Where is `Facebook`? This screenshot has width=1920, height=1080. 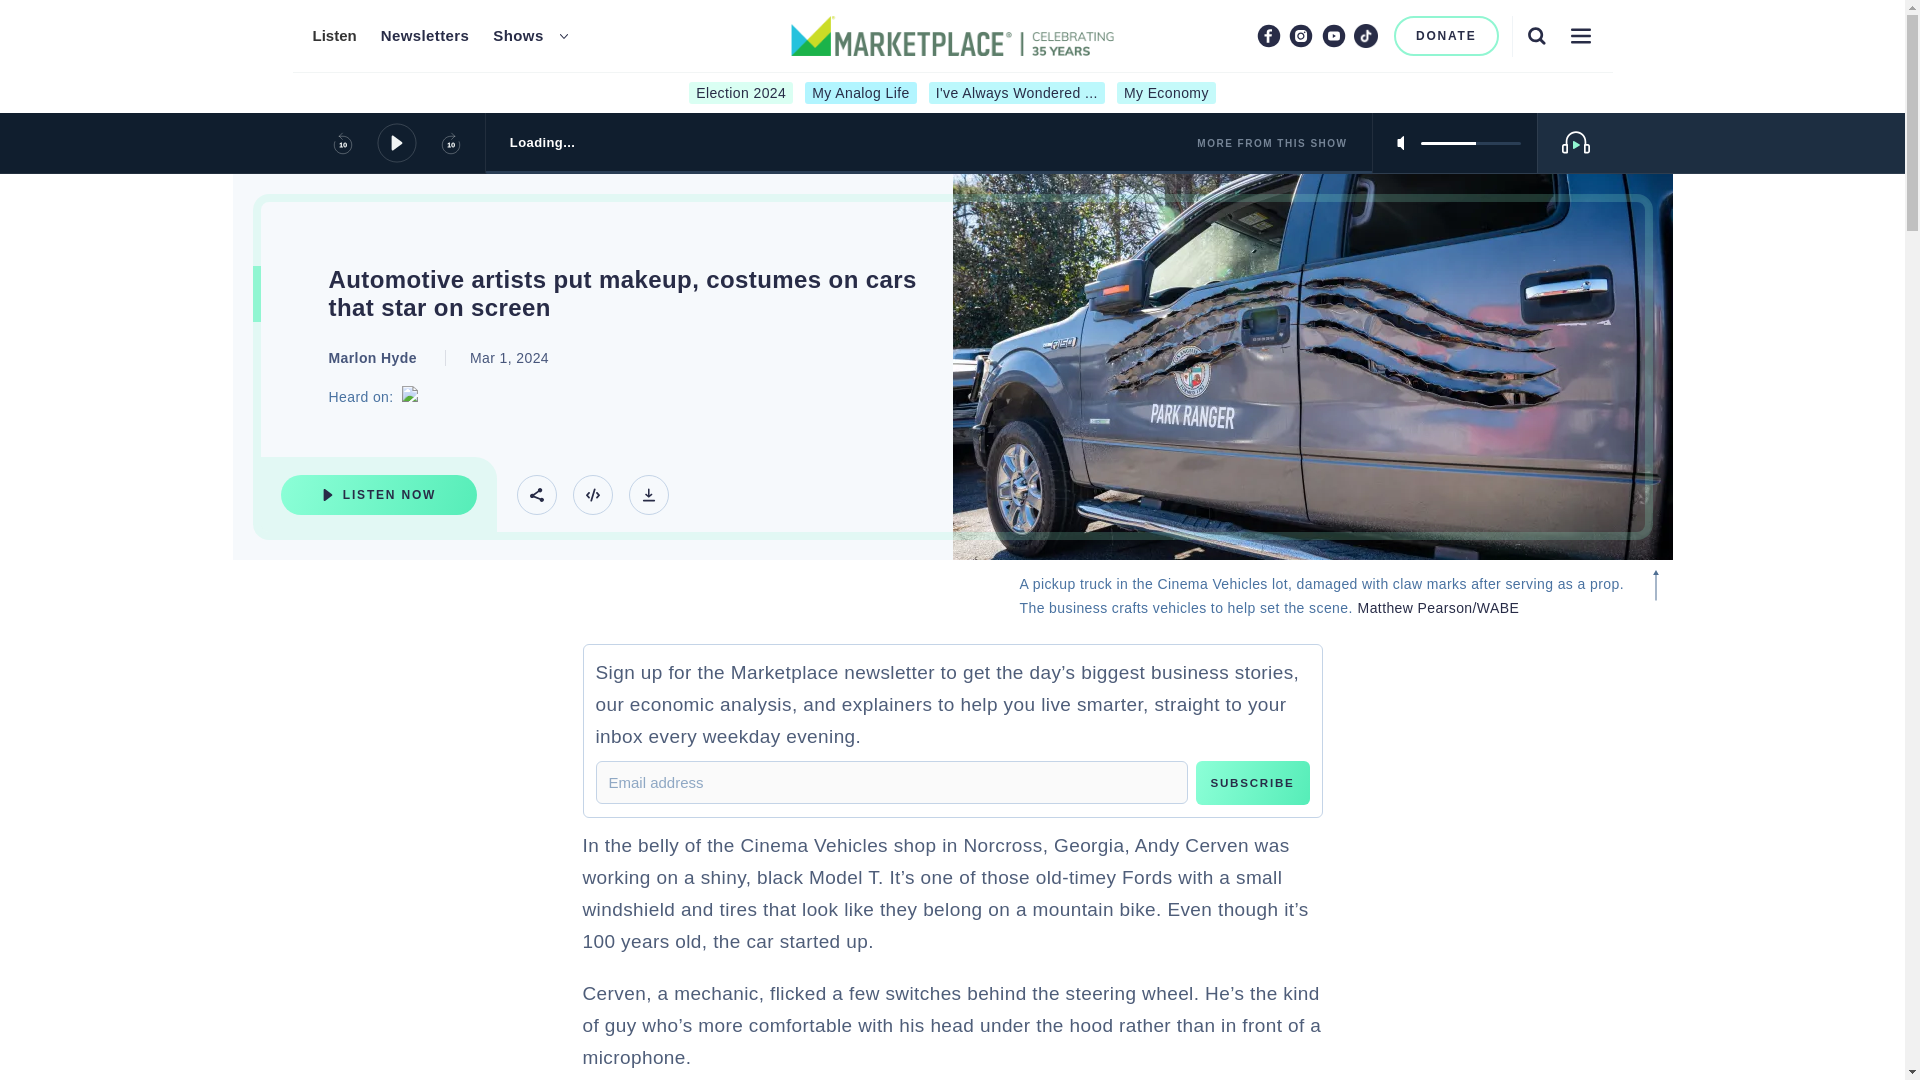 Facebook is located at coordinates (1268, 35).